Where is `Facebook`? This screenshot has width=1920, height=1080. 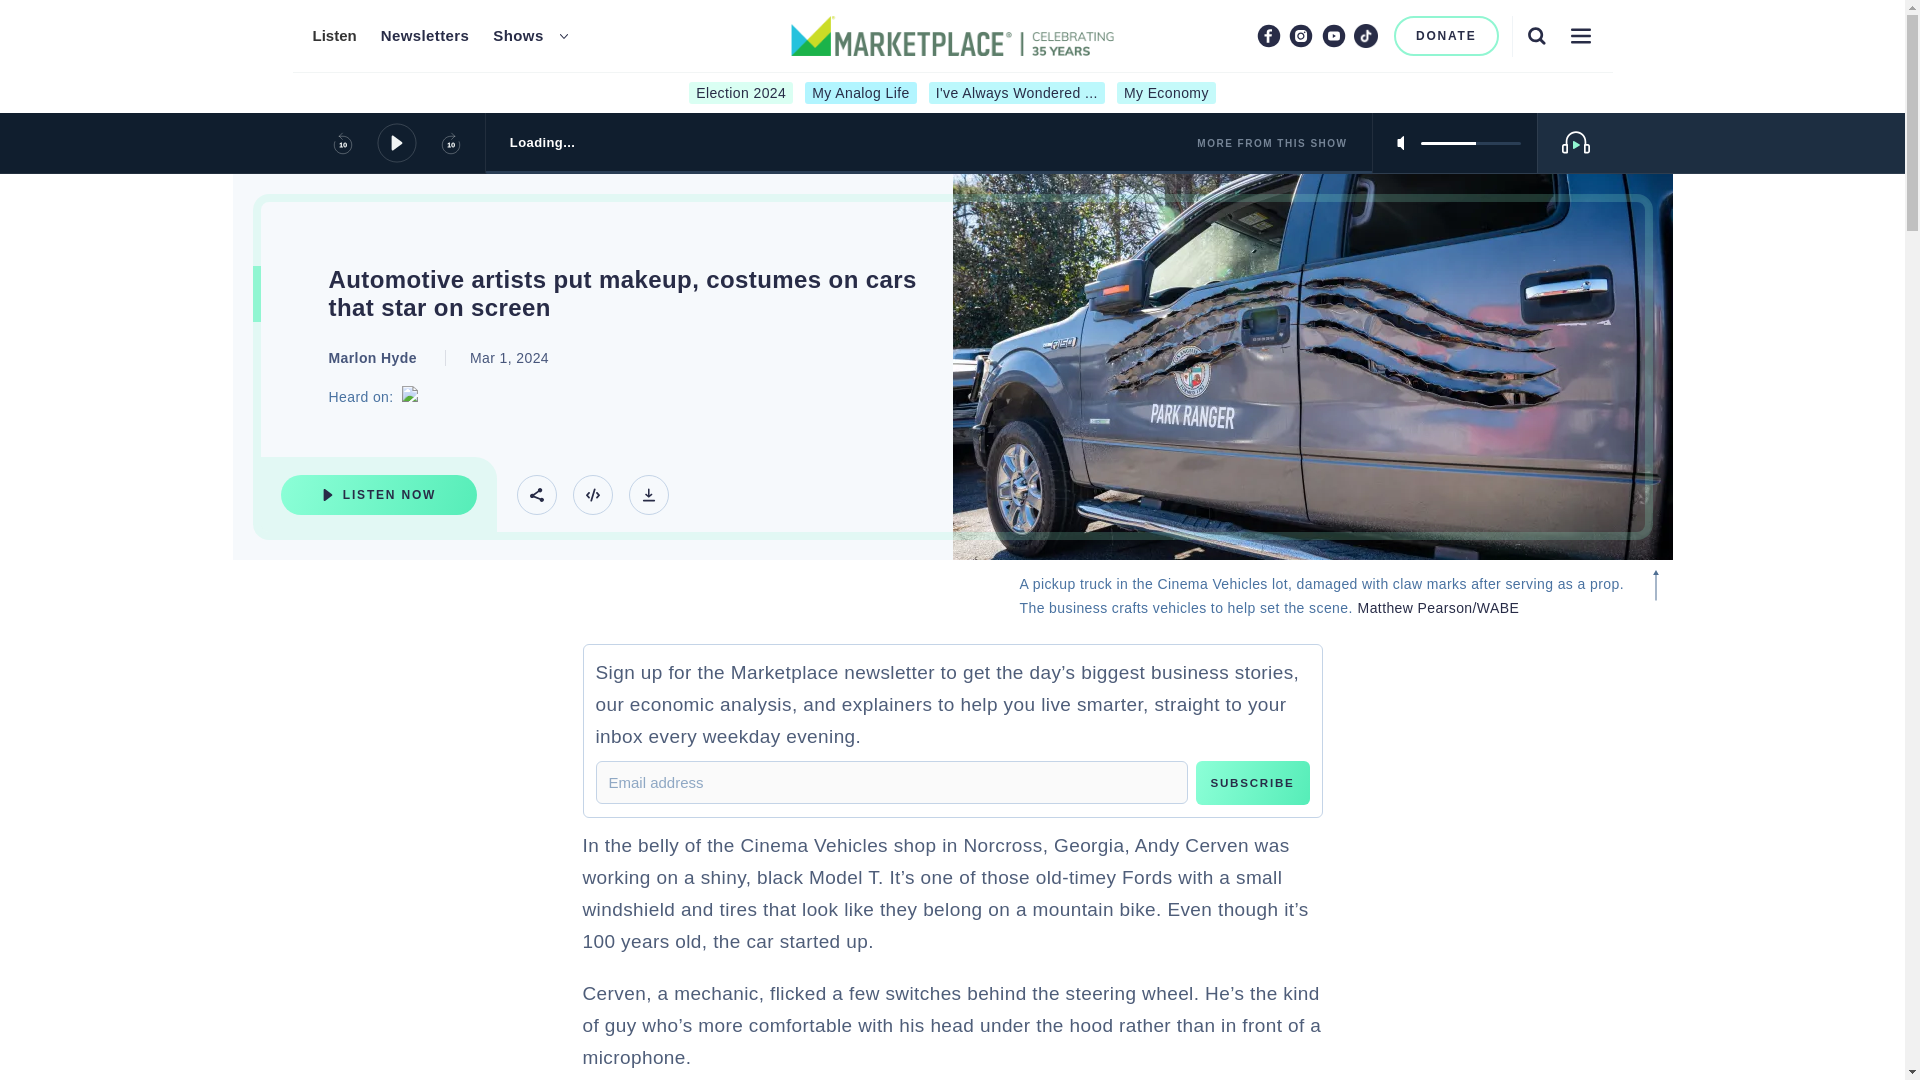 Facebook is located at coordinates (1268, 35).